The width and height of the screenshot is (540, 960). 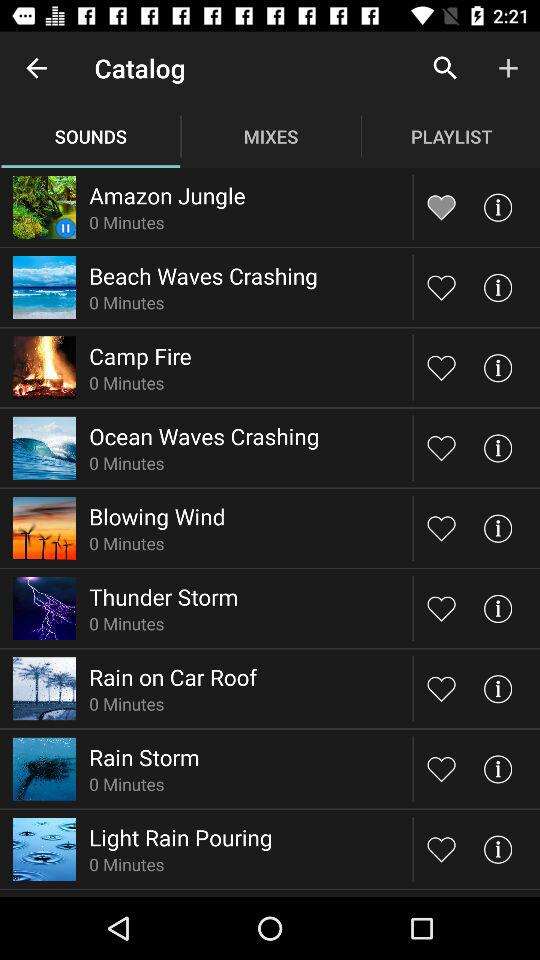 What do you see at coordinates (498, 206) in the screenshot?
I see `check information` at bounding box center [498, 206].